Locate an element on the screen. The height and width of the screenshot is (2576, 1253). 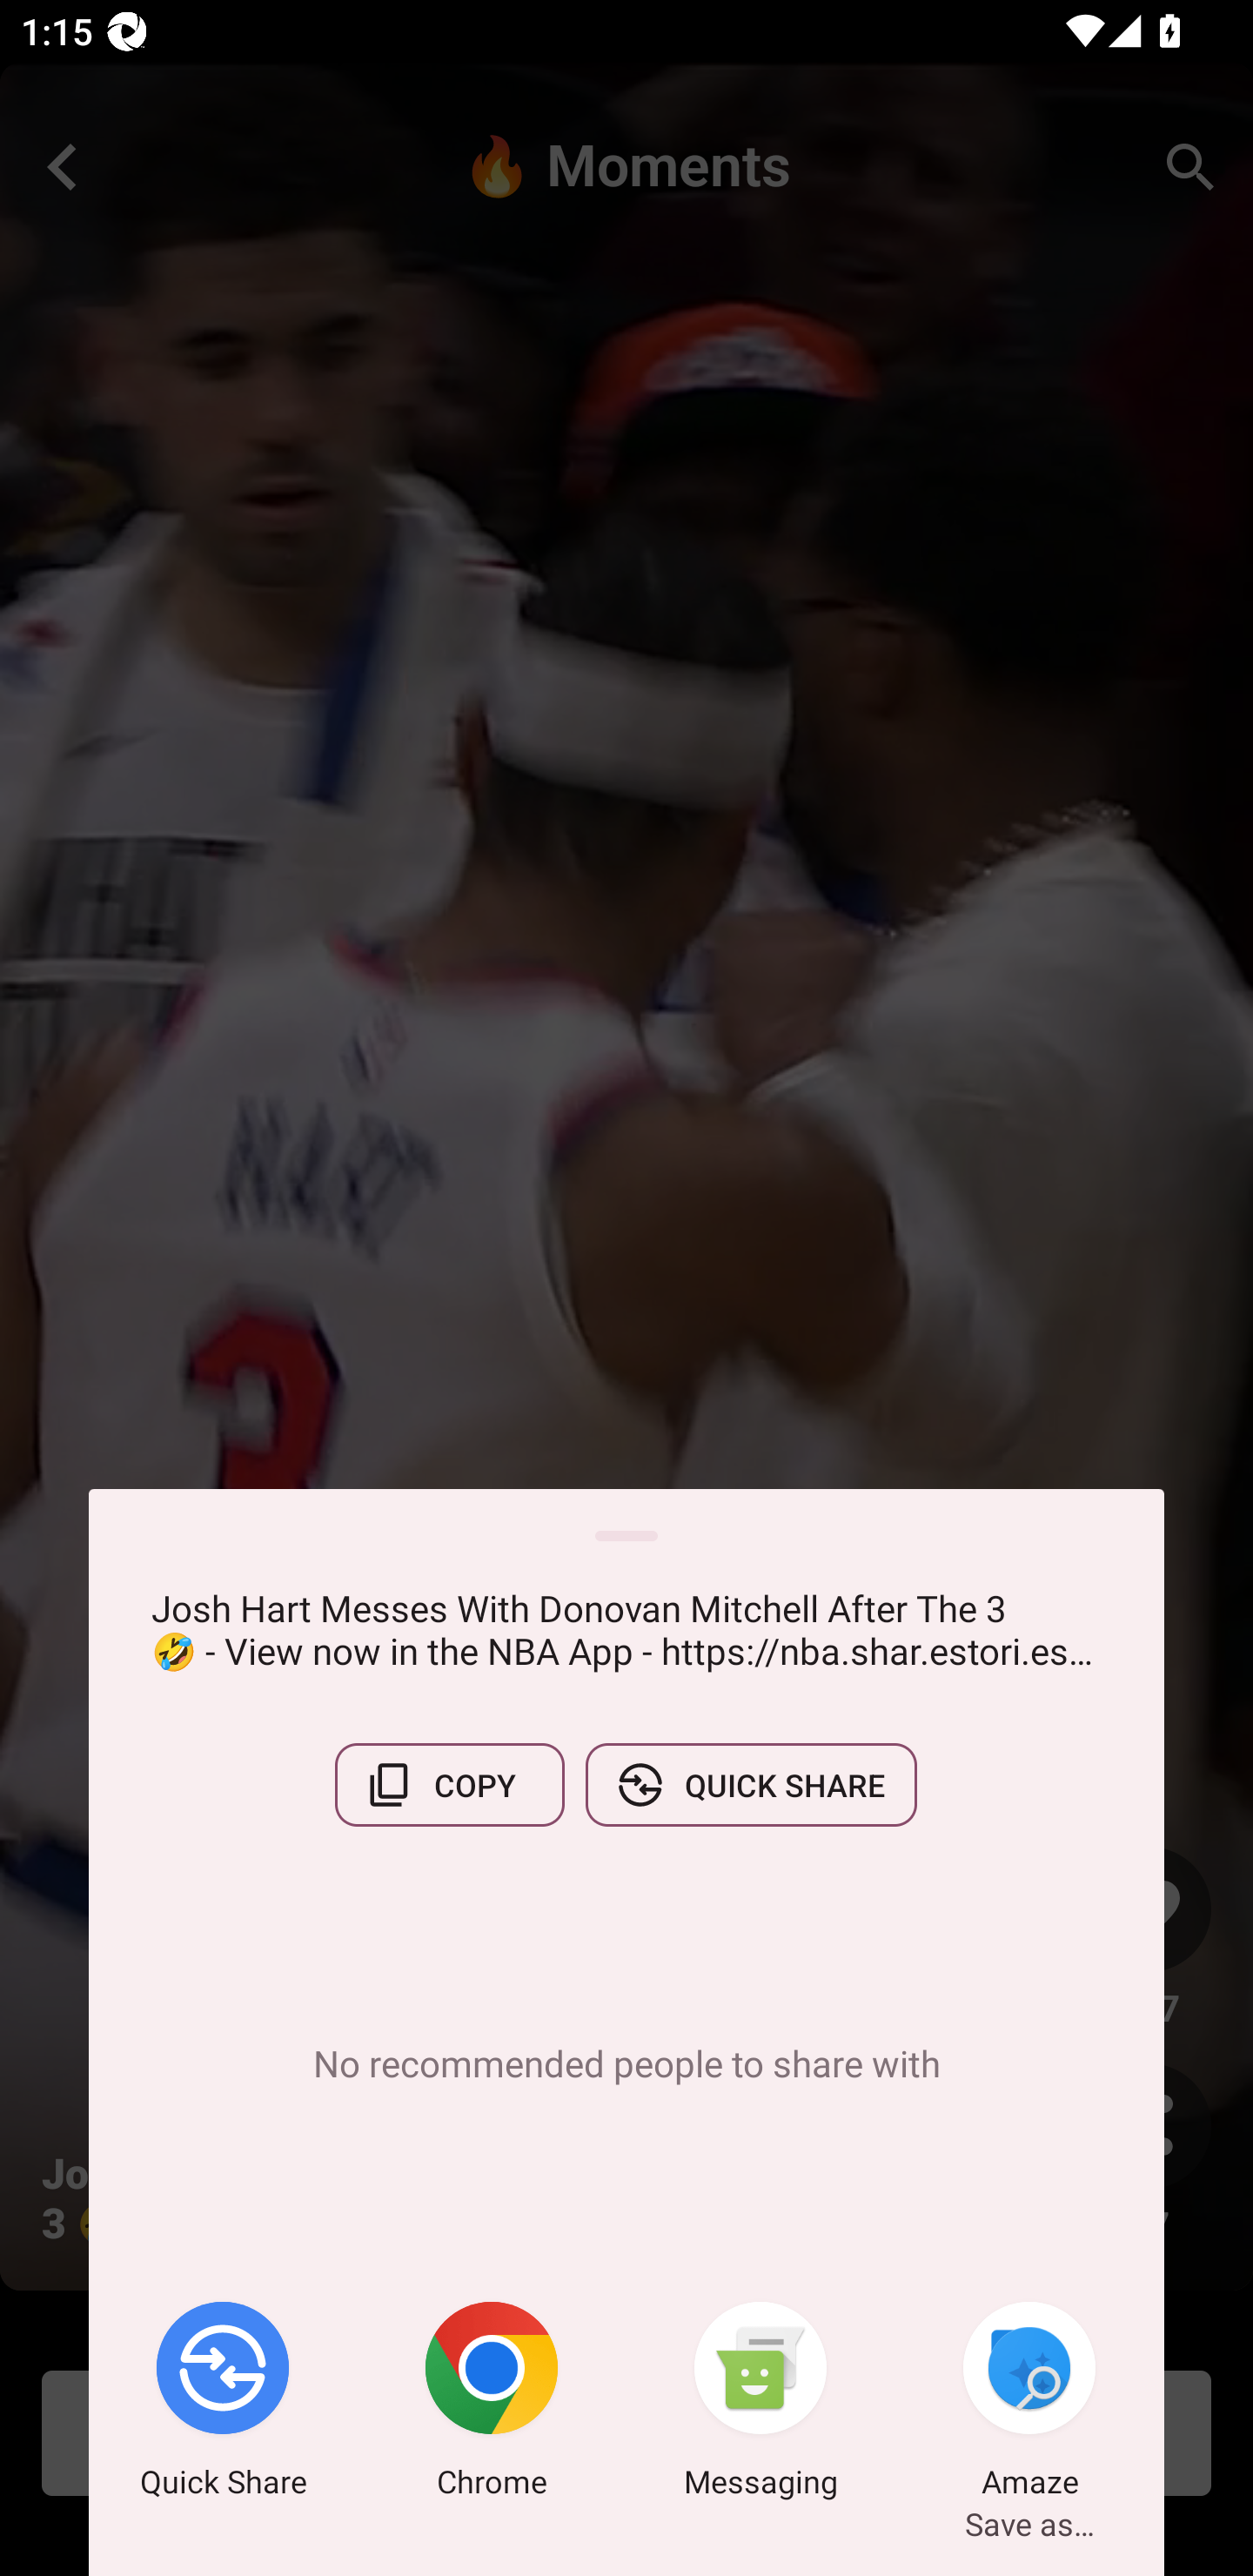
Quick Share is located at coordinates (223, 2405).